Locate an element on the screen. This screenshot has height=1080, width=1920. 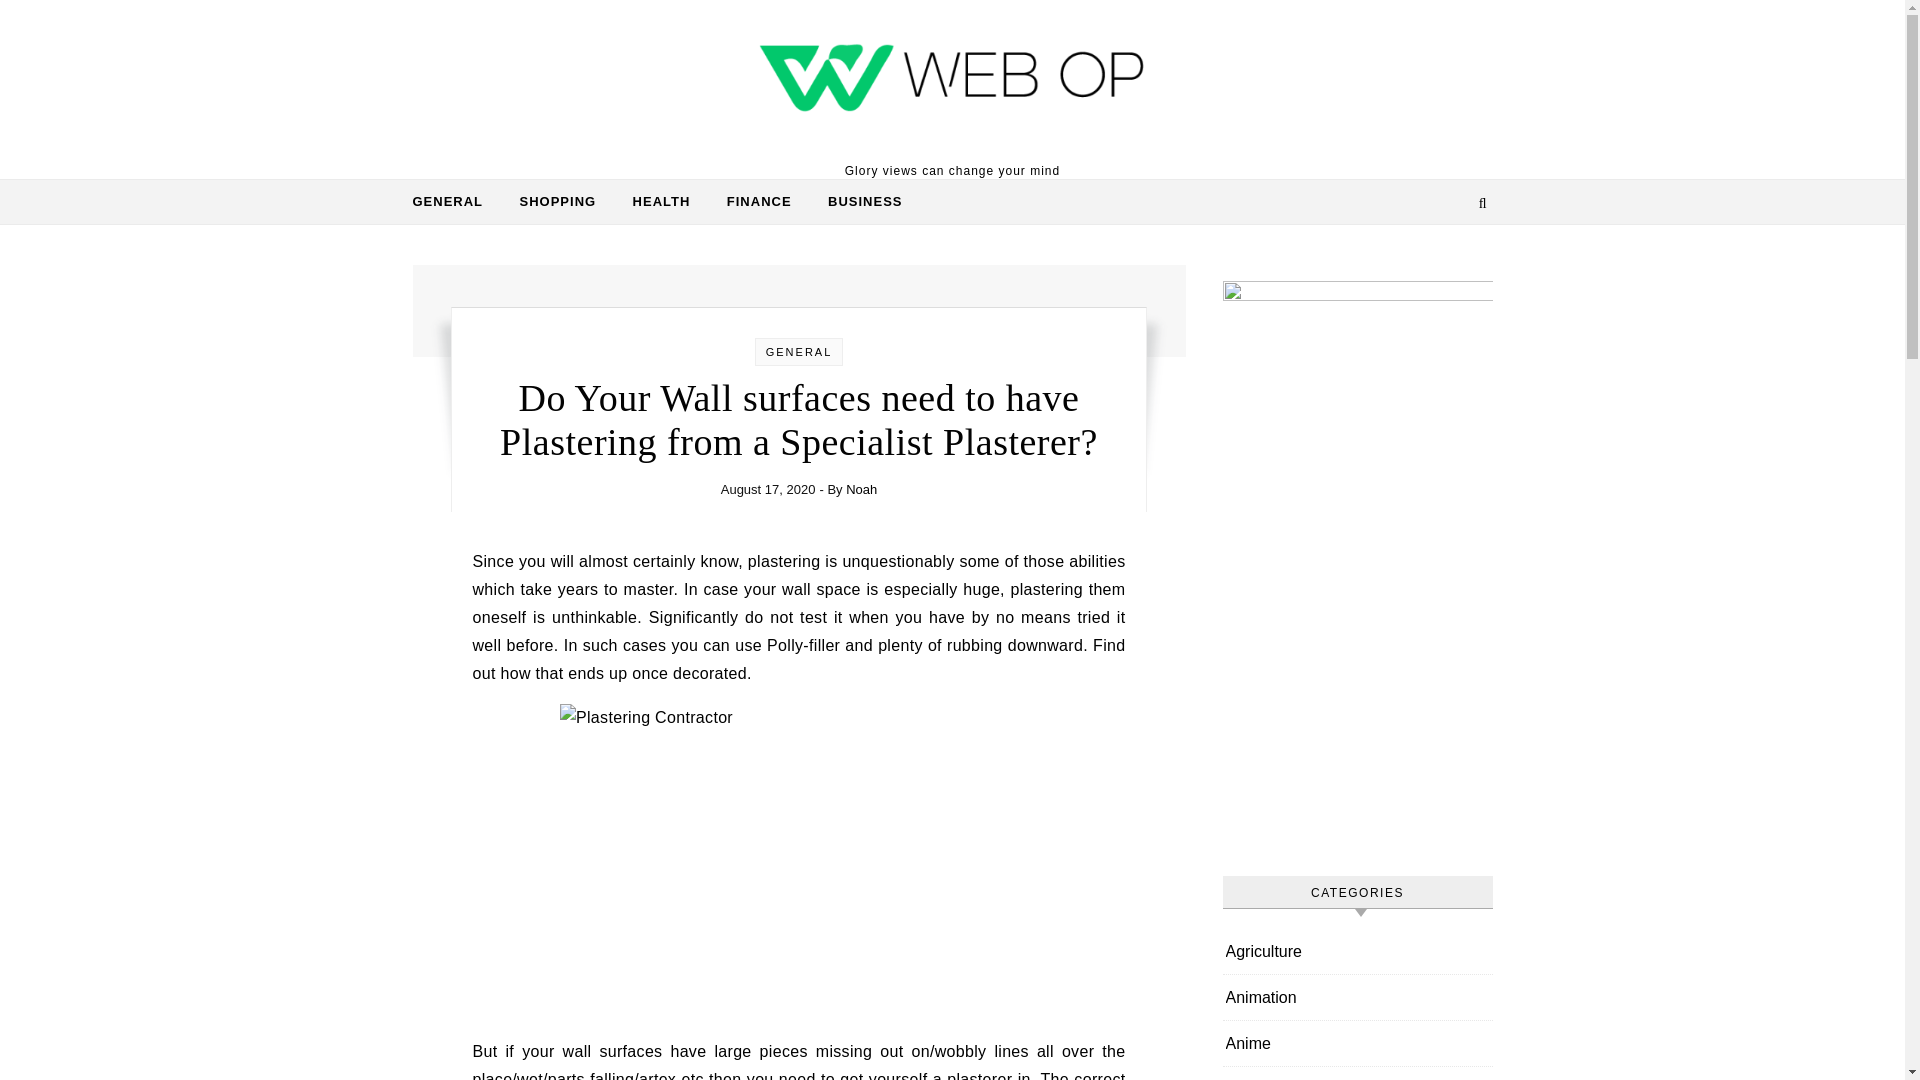
Animation is located at coordinates (1262, 997).